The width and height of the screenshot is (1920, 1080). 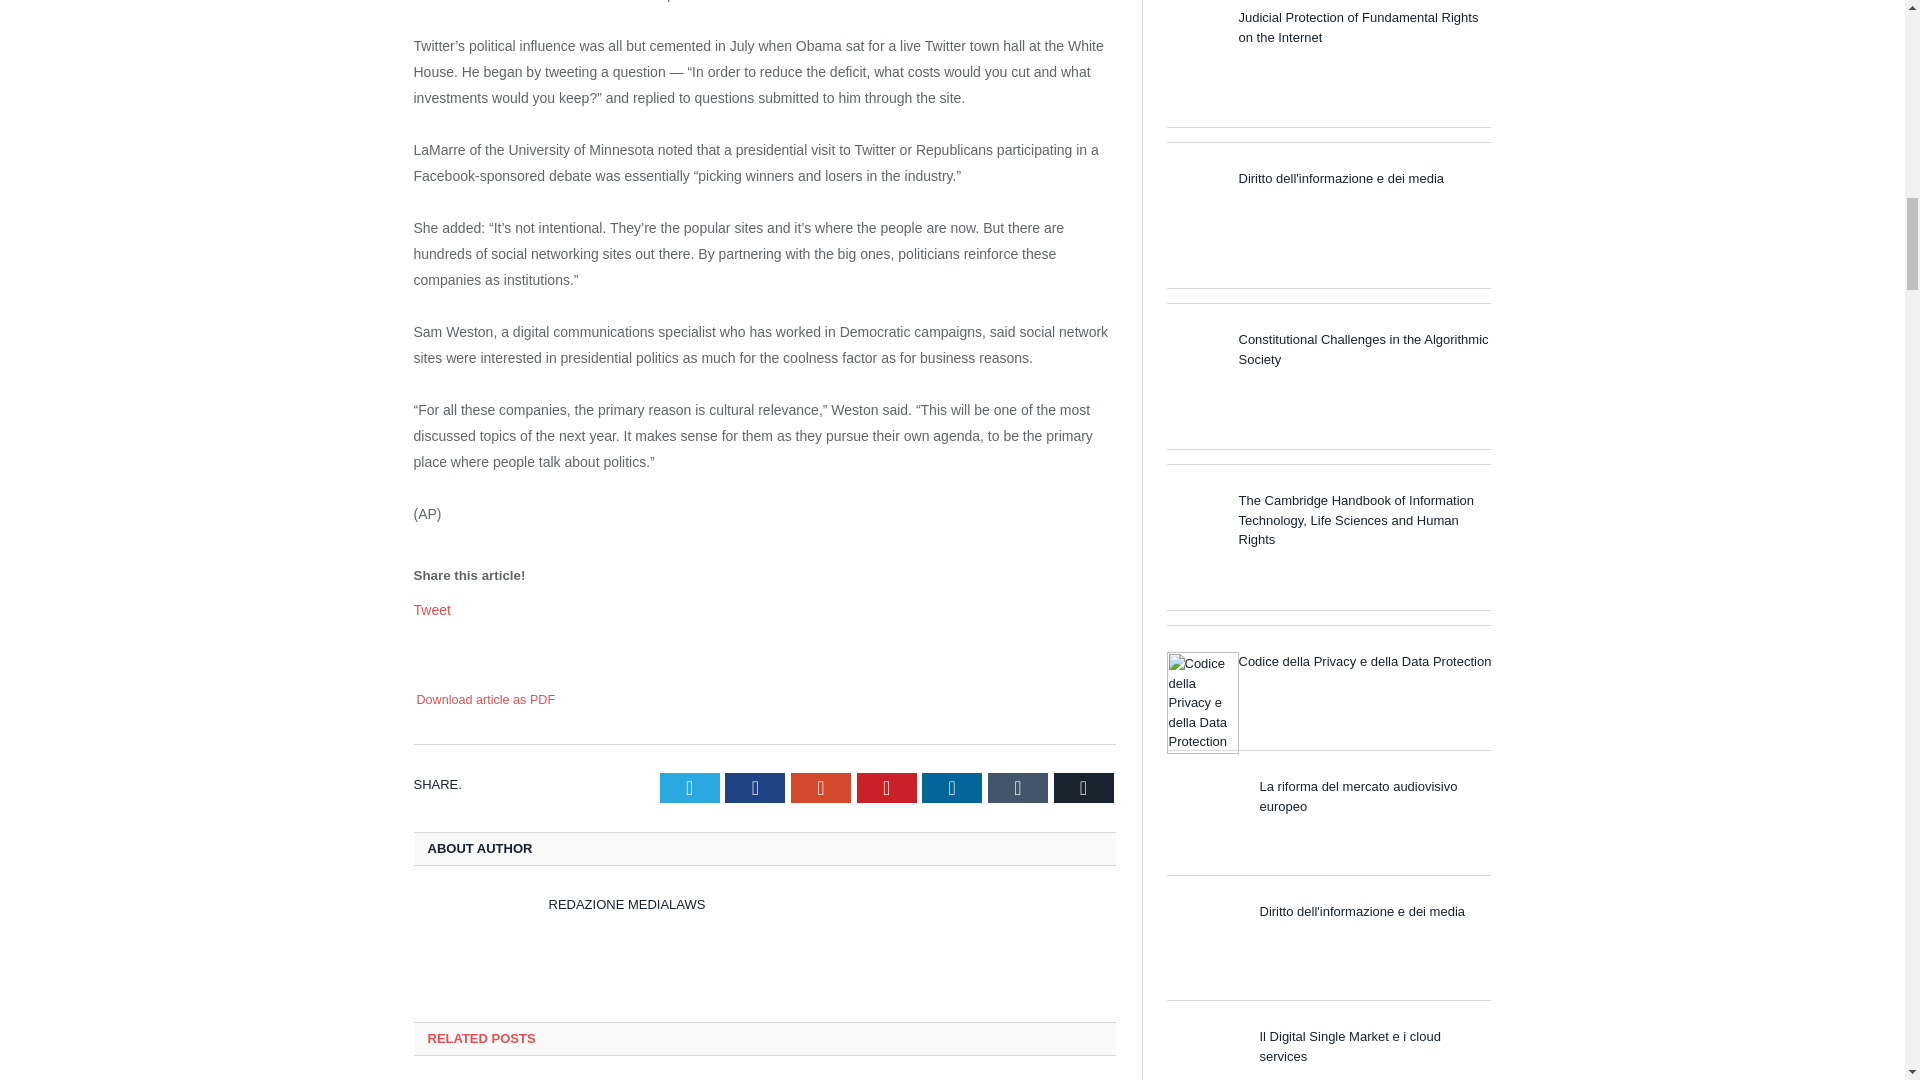 I want to click on Share on Tumblr, so click(x=1018, y=788).